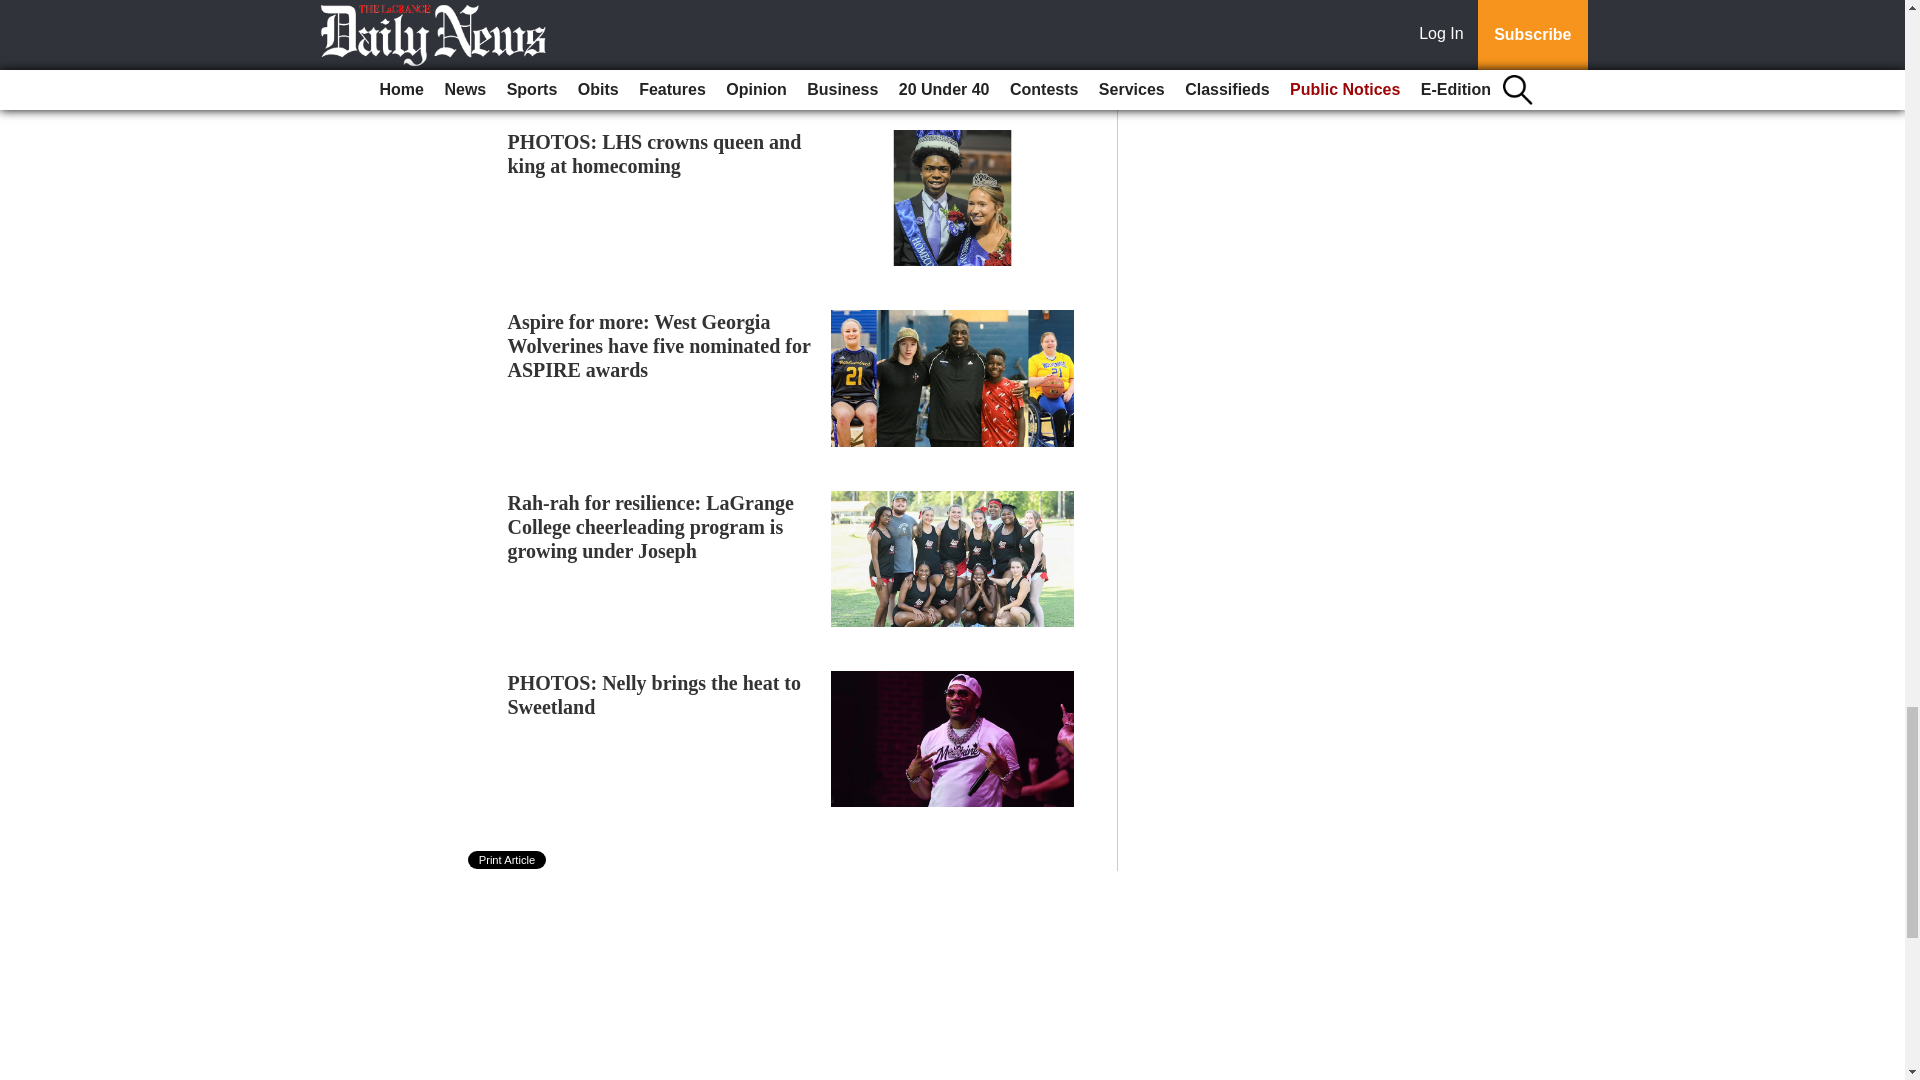 The image size is (1920, 1080). I want to click on PHOTOS: Nelly brings the heat to Sweetland, so click(655, 694).